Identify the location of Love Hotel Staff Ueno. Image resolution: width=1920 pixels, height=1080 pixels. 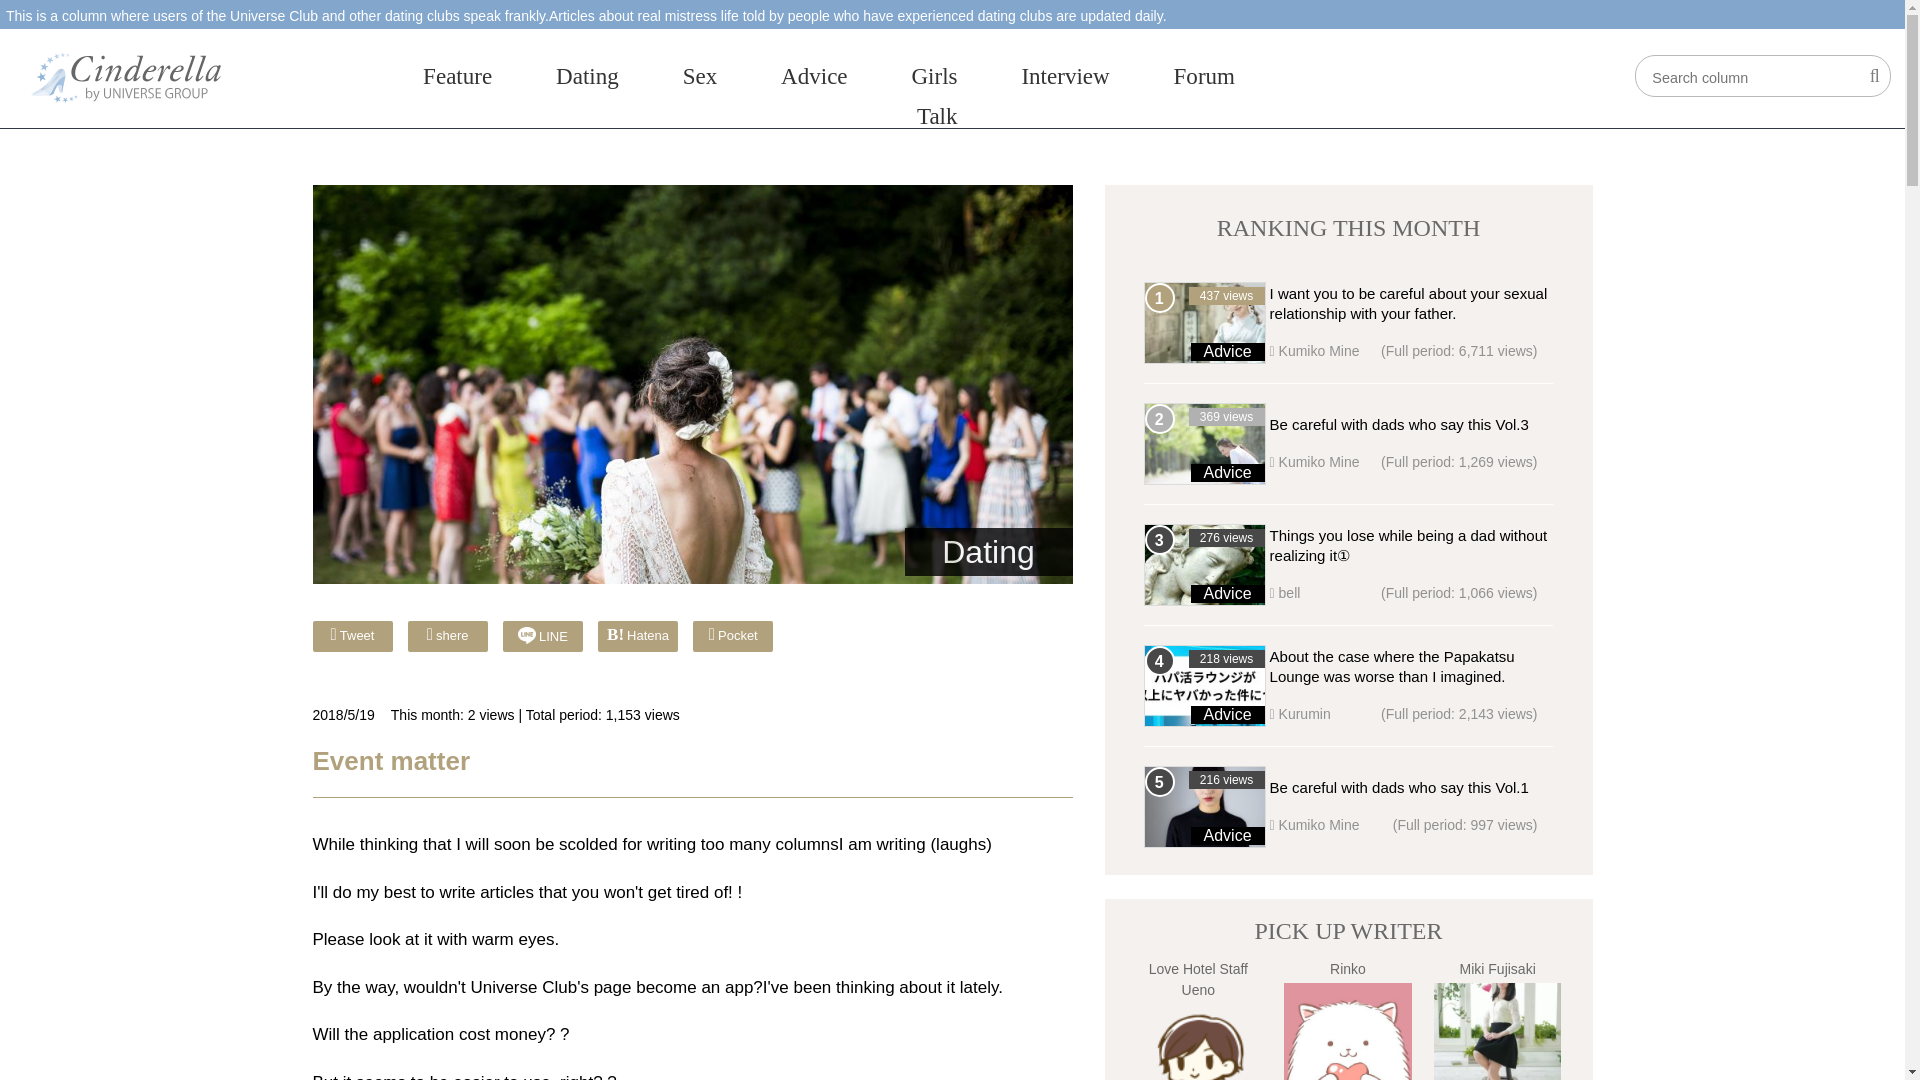
(1198, 1042).